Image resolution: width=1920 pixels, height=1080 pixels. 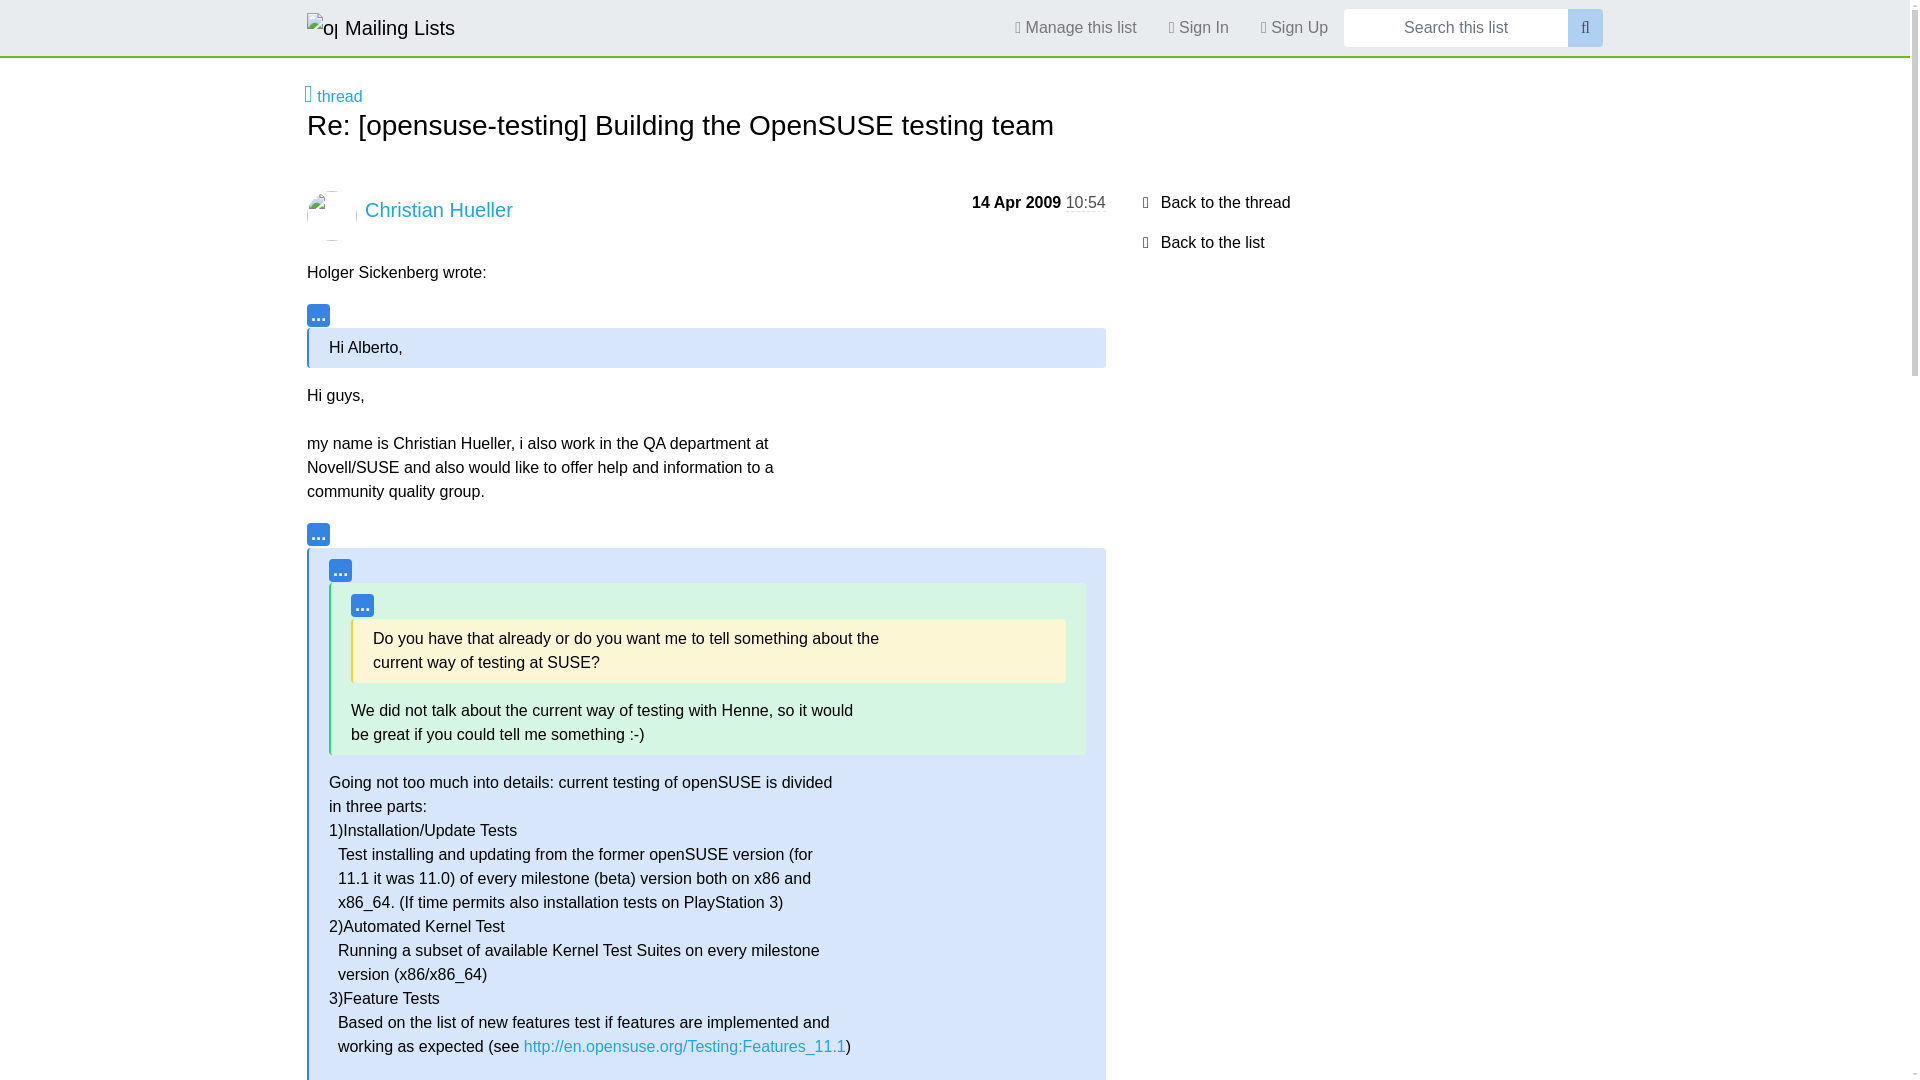 What do you see at coordinates (1075, 27) in the screenshot?
I see `Manage this list` at bounding box center [1075, 27].